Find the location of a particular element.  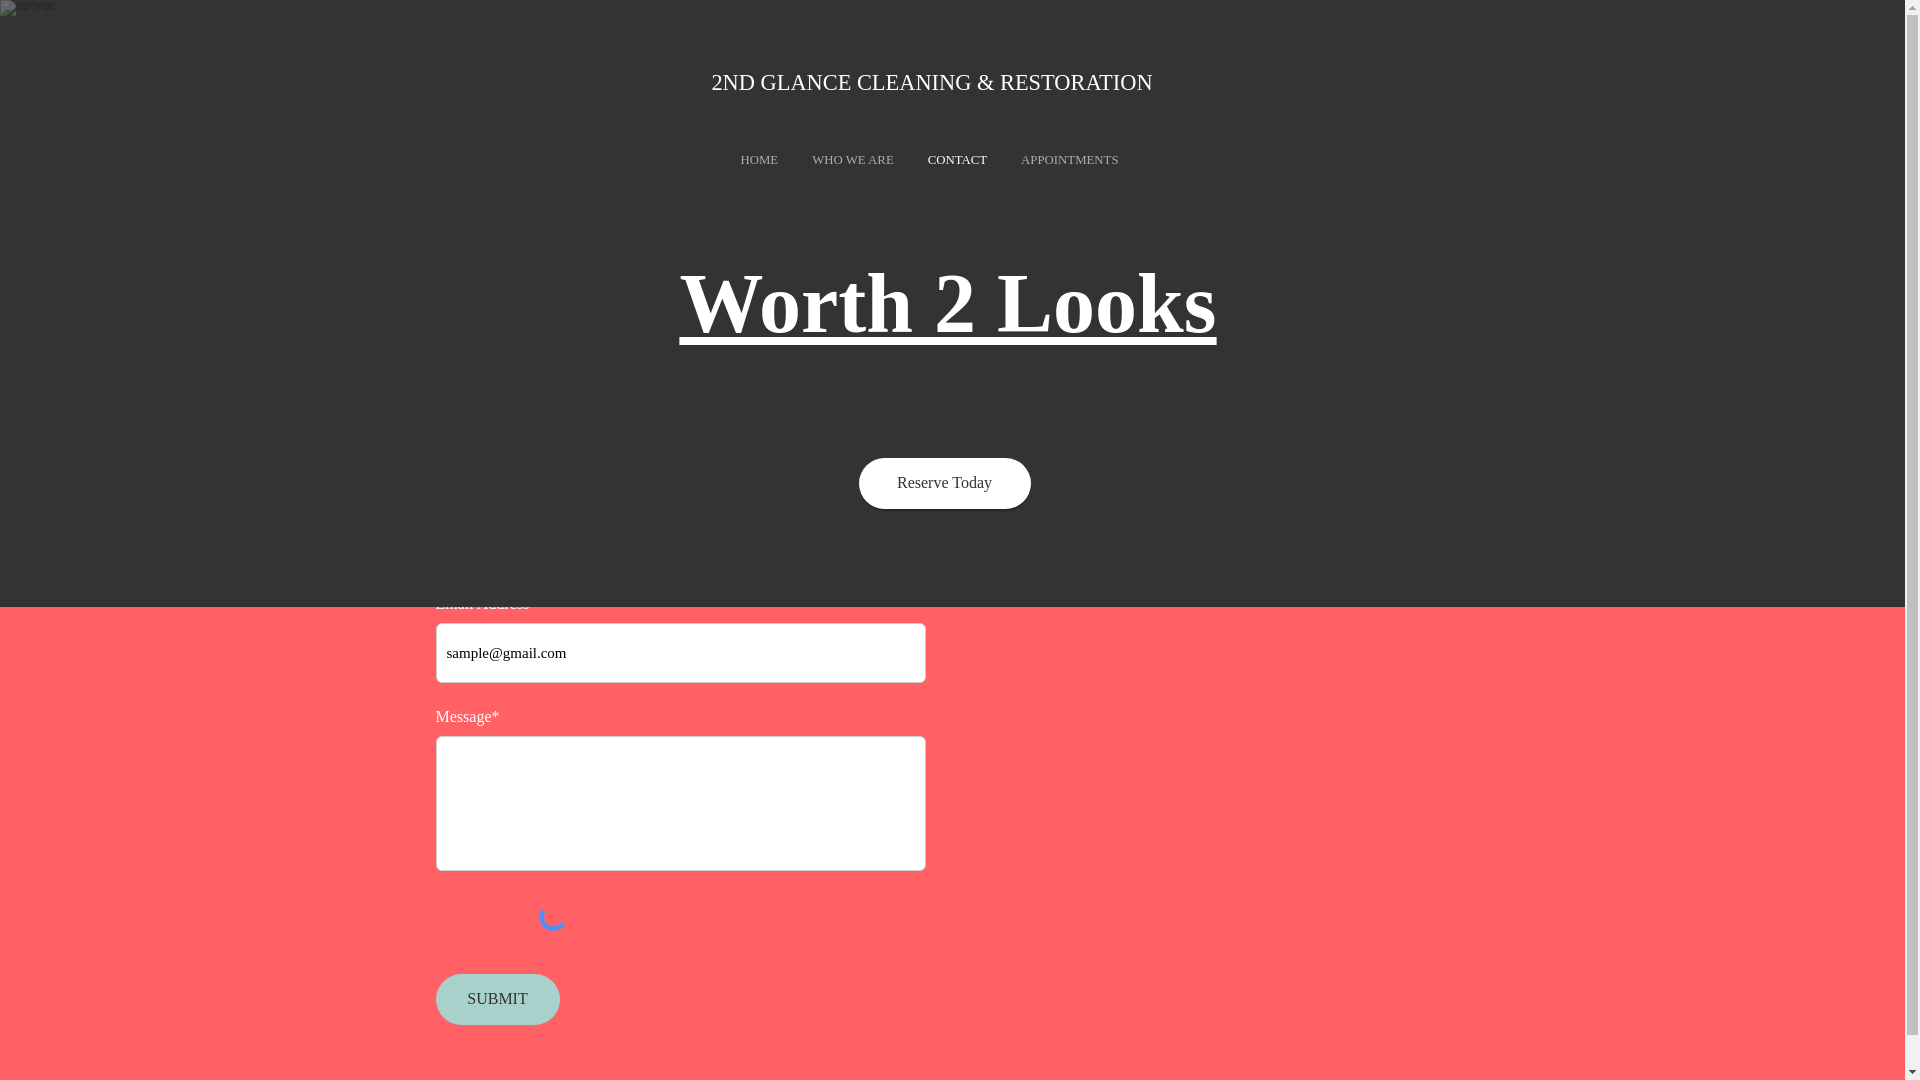

CONTACT is located at coordinates (958, 161).